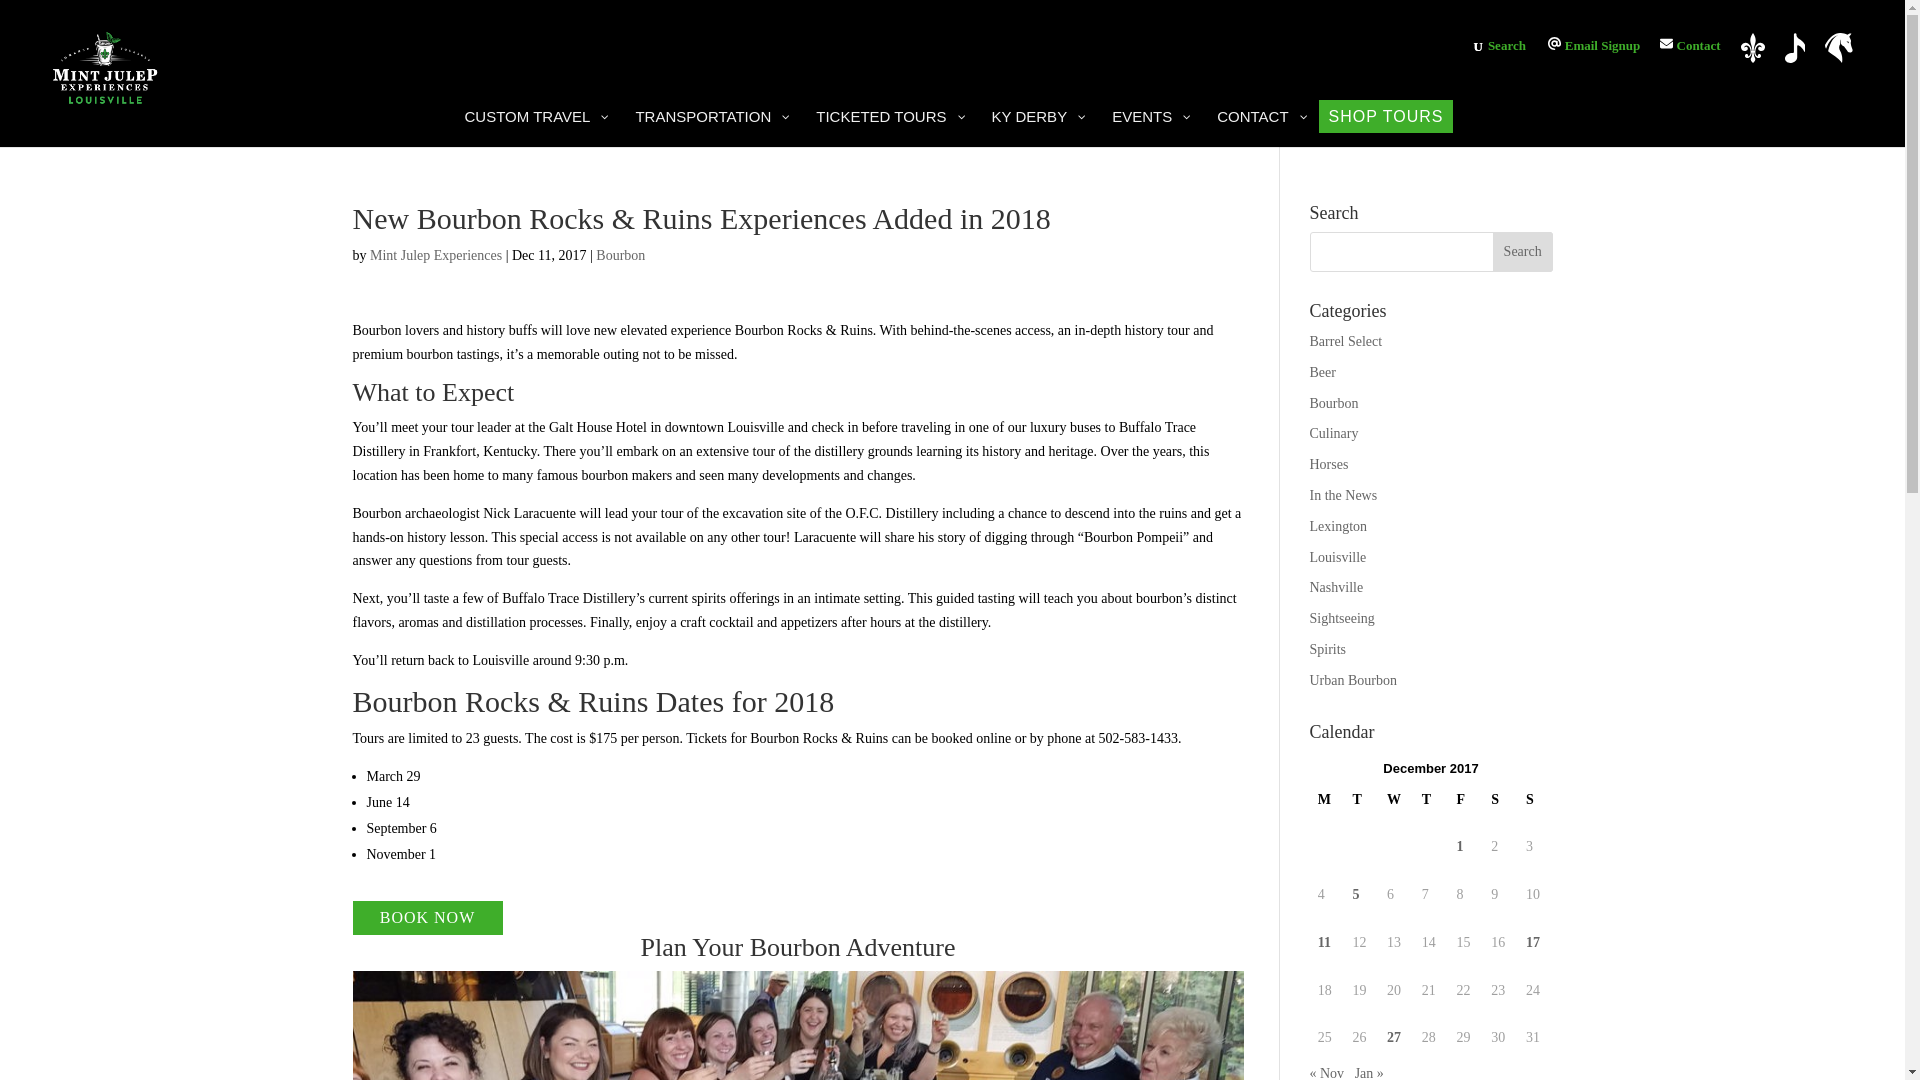 This screenshot has width=1920, height=1080. Describe the element at coordinates (1536, 800) in the screenshot. I see `Sunday` at that location.